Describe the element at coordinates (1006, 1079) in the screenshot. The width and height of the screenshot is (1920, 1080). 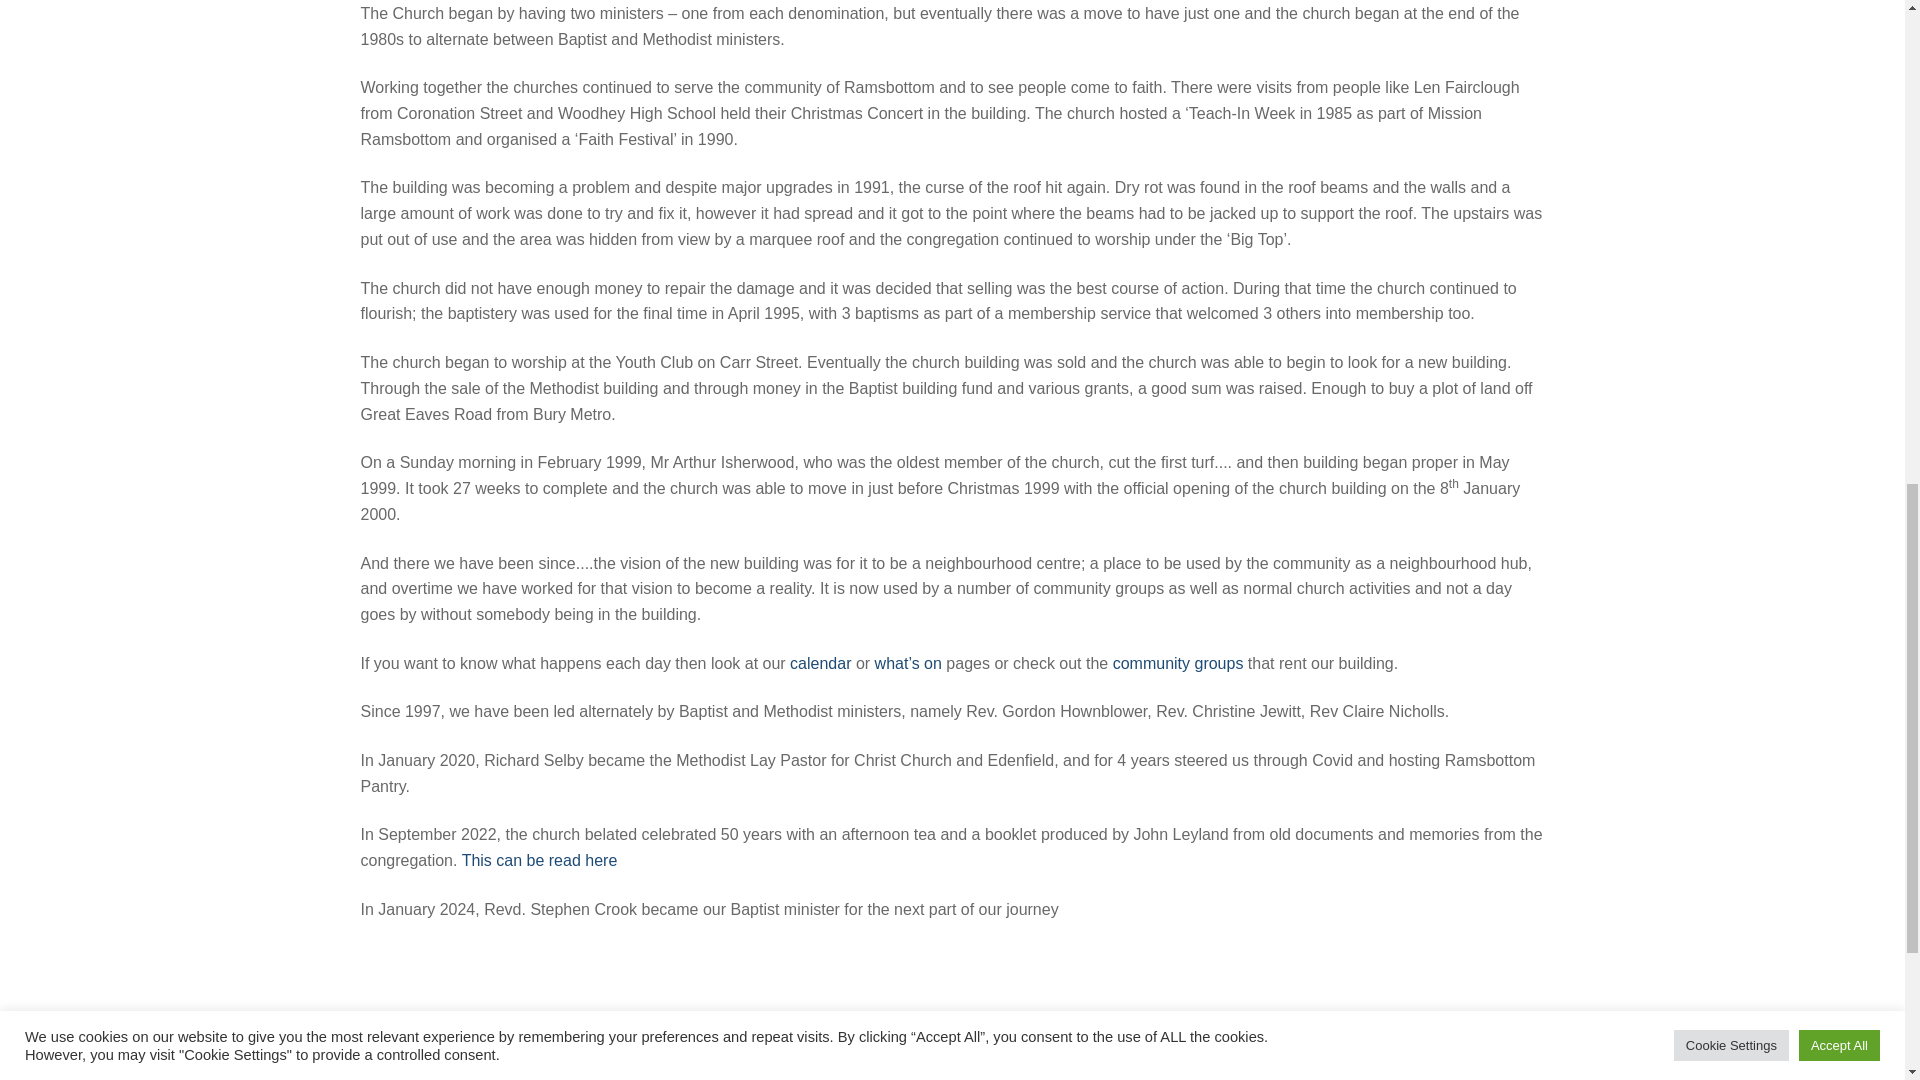
I see `Contact Us` at that location.